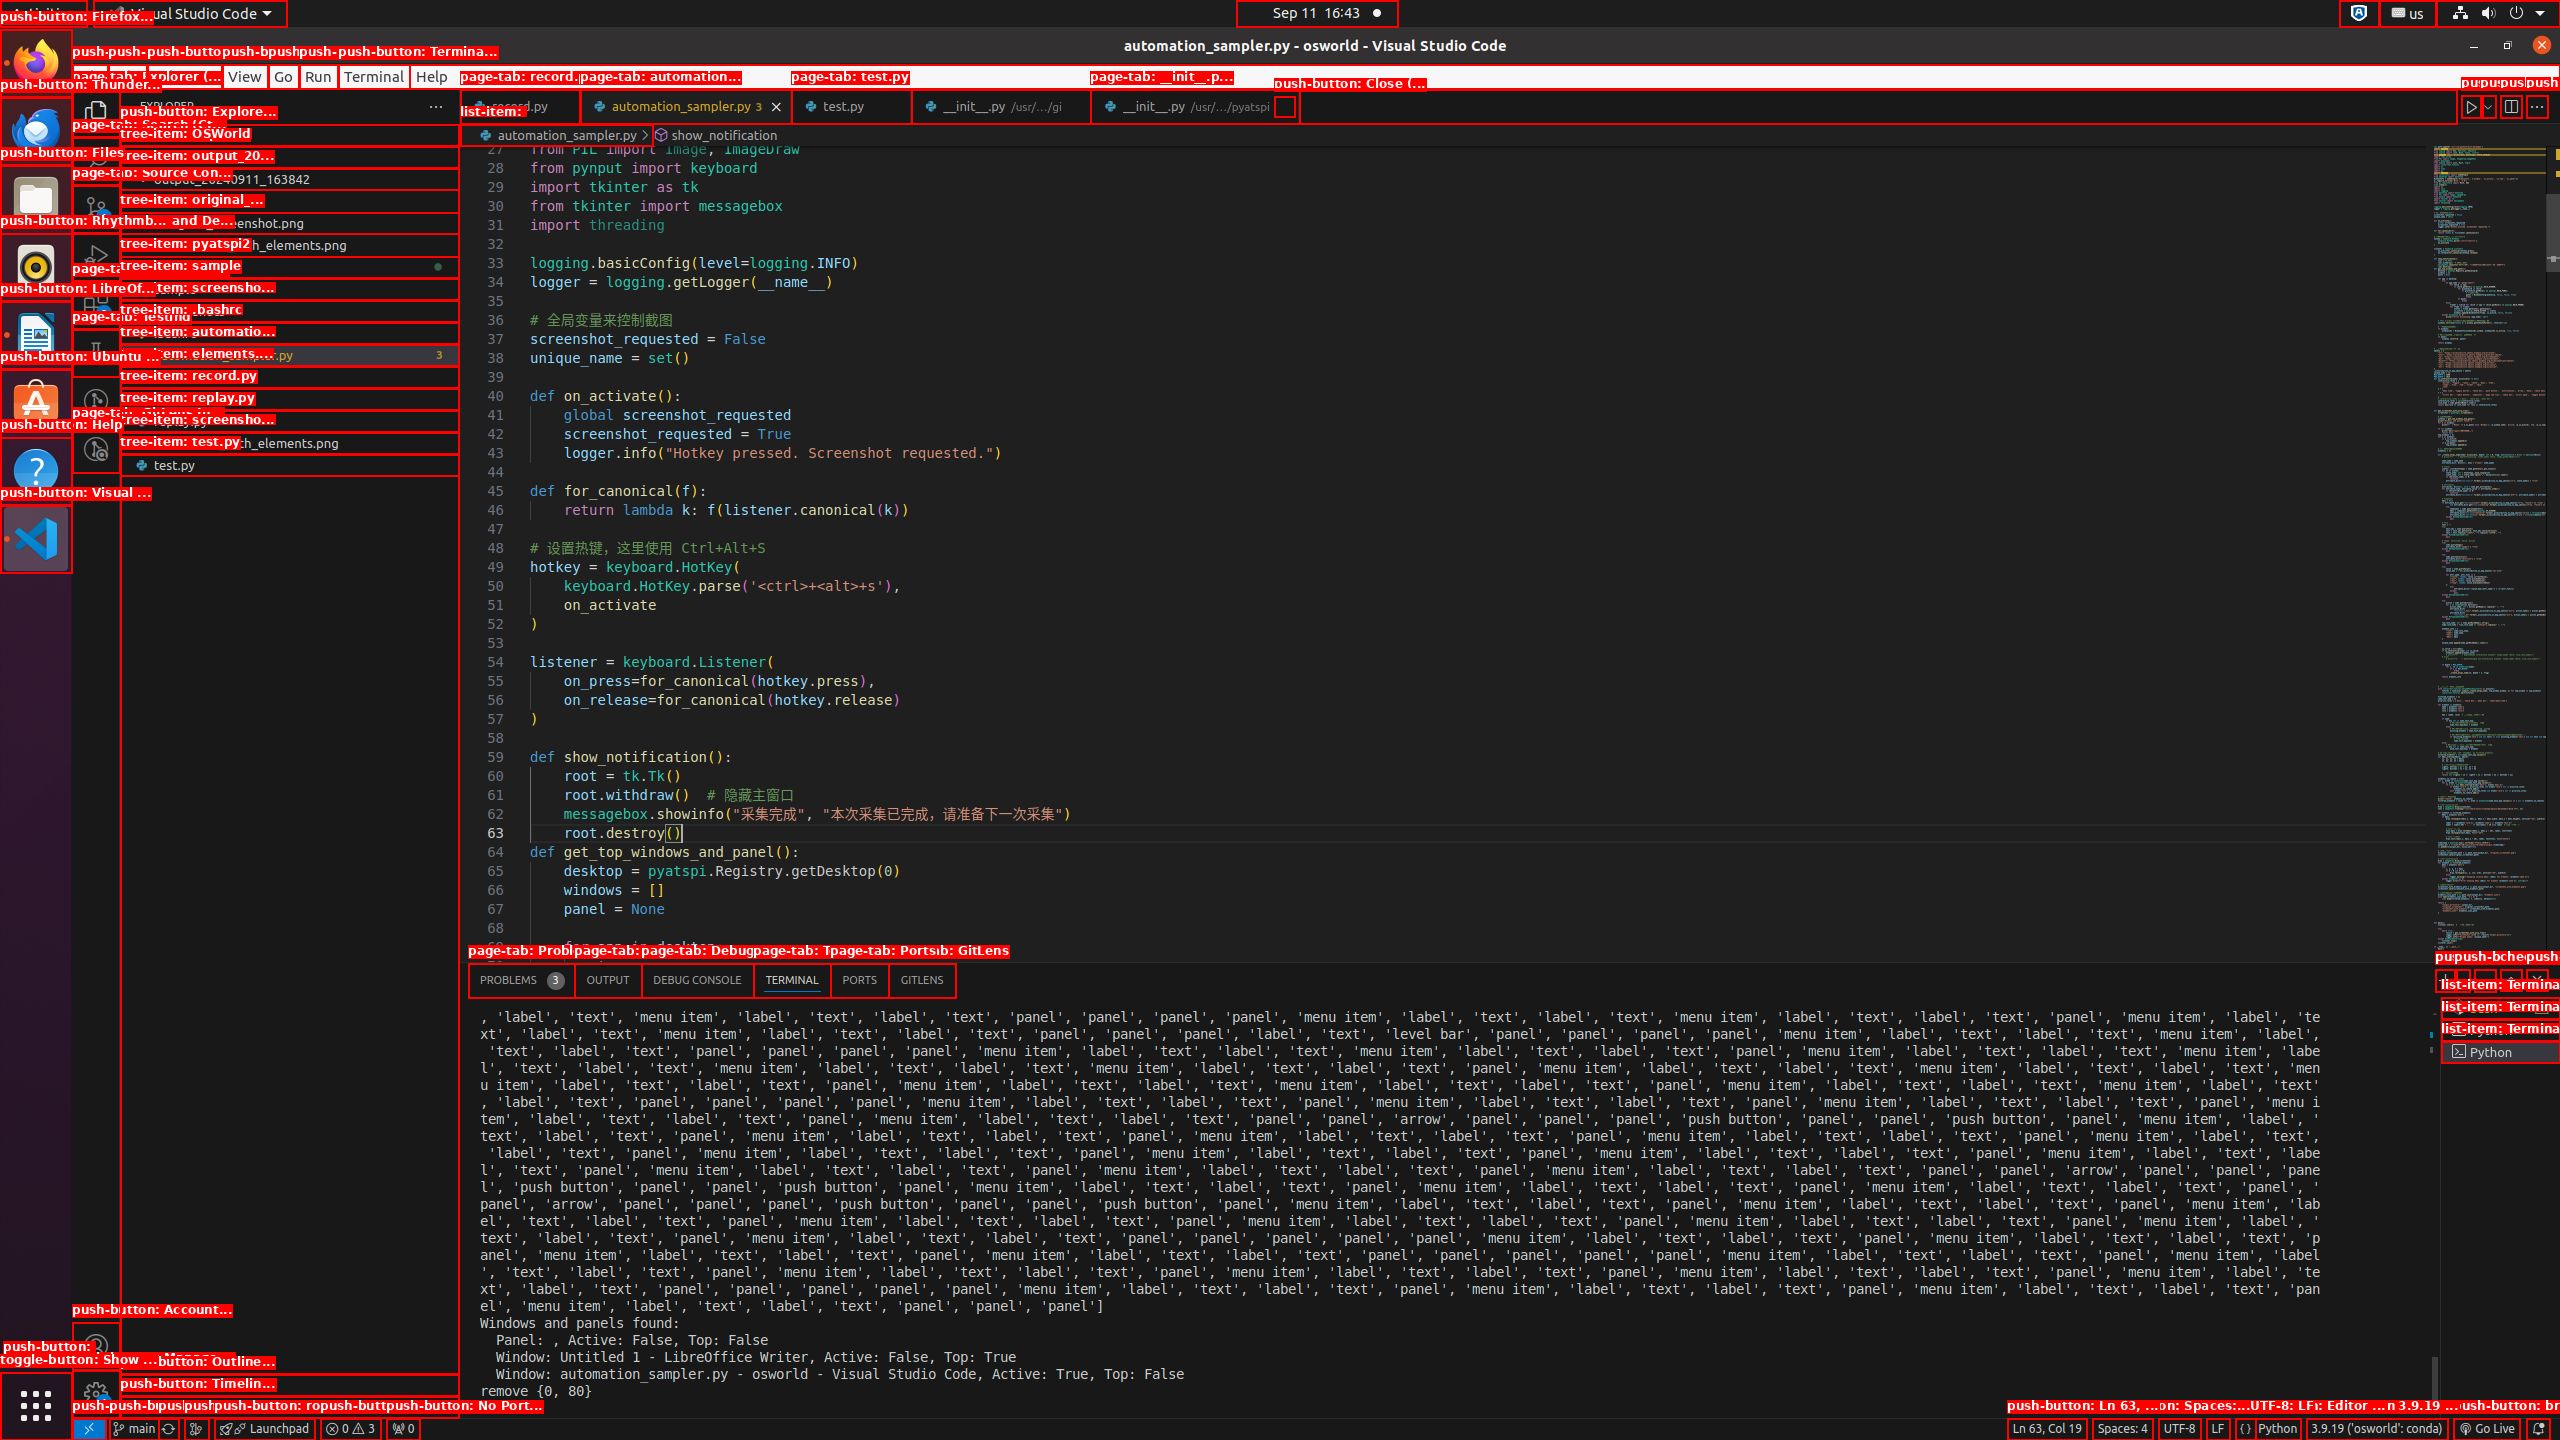 This screenshot has height=1440, width=2560. What do you see at coordinates (96, 257) in the screenshot?
I see `Run and Debug (Ctrl+Shift+D)` at bounding box center [96, 257].